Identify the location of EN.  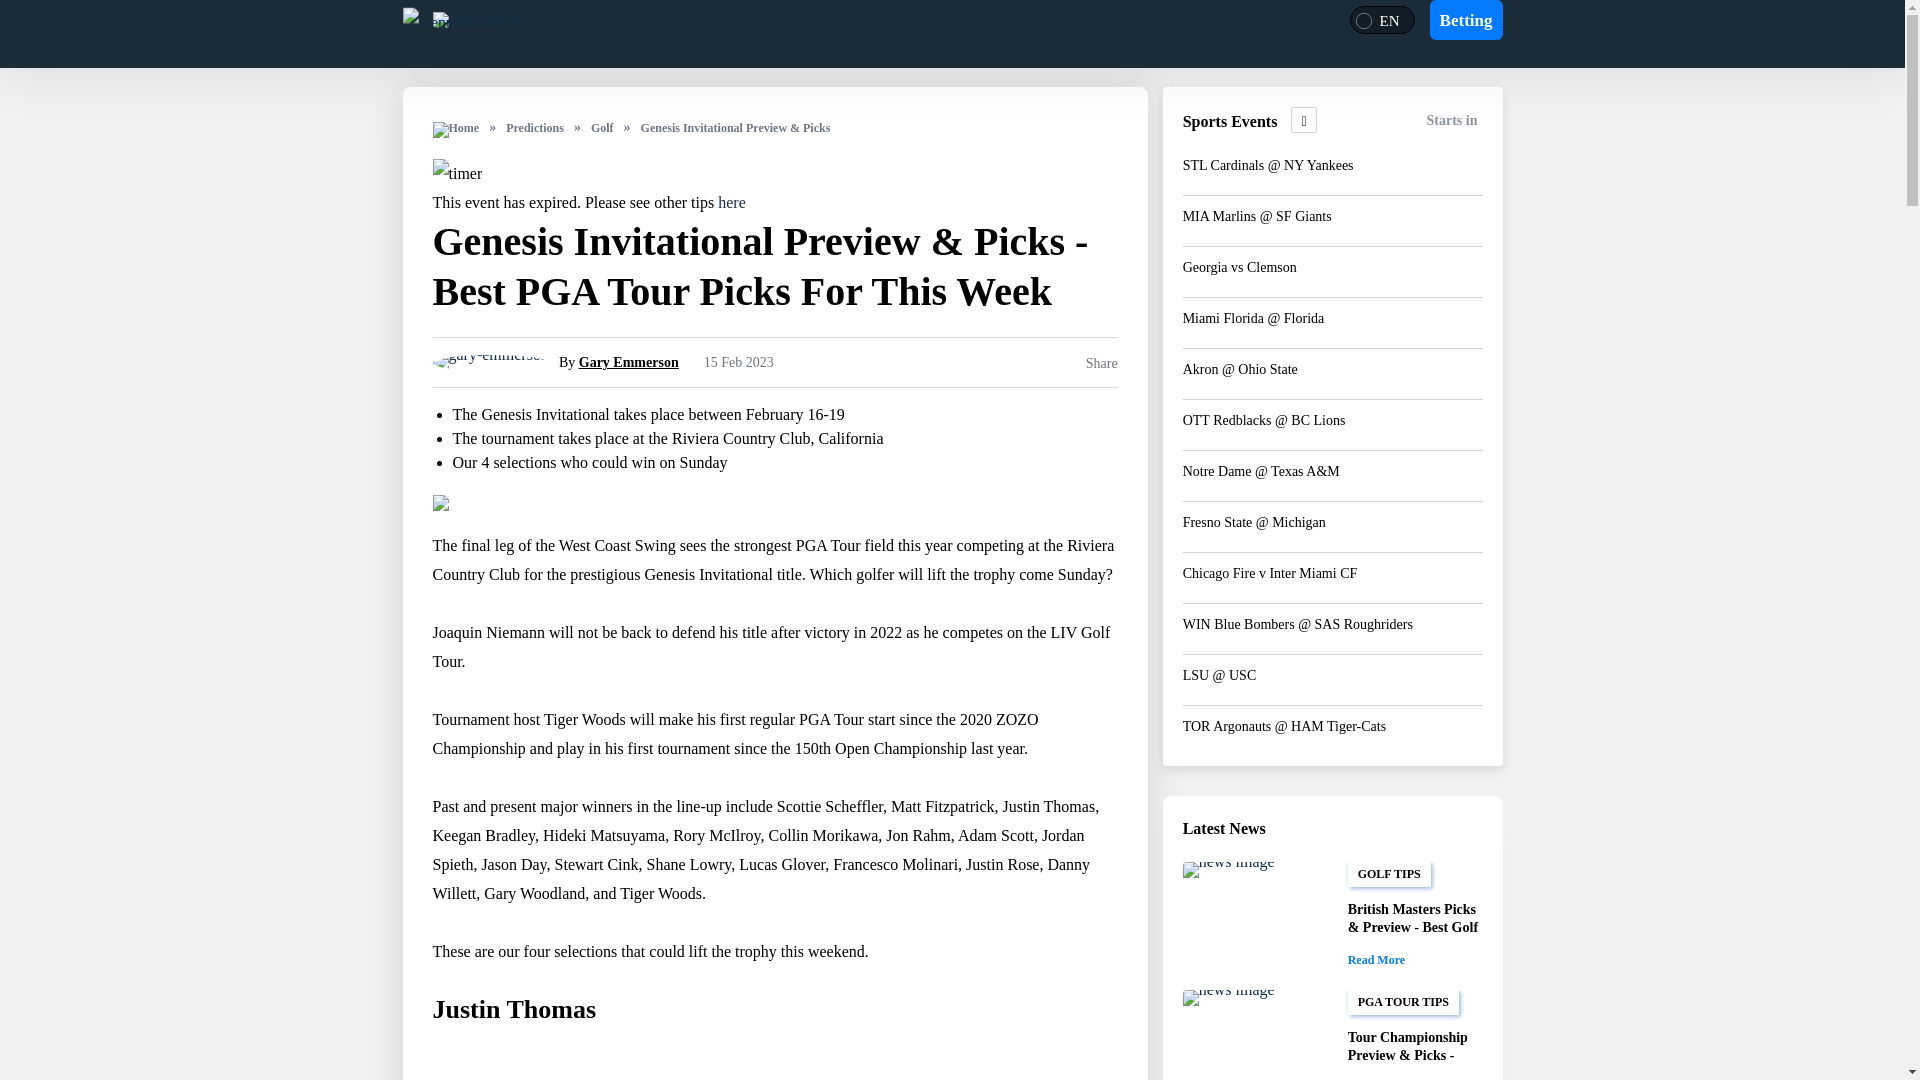
(1376, 22).